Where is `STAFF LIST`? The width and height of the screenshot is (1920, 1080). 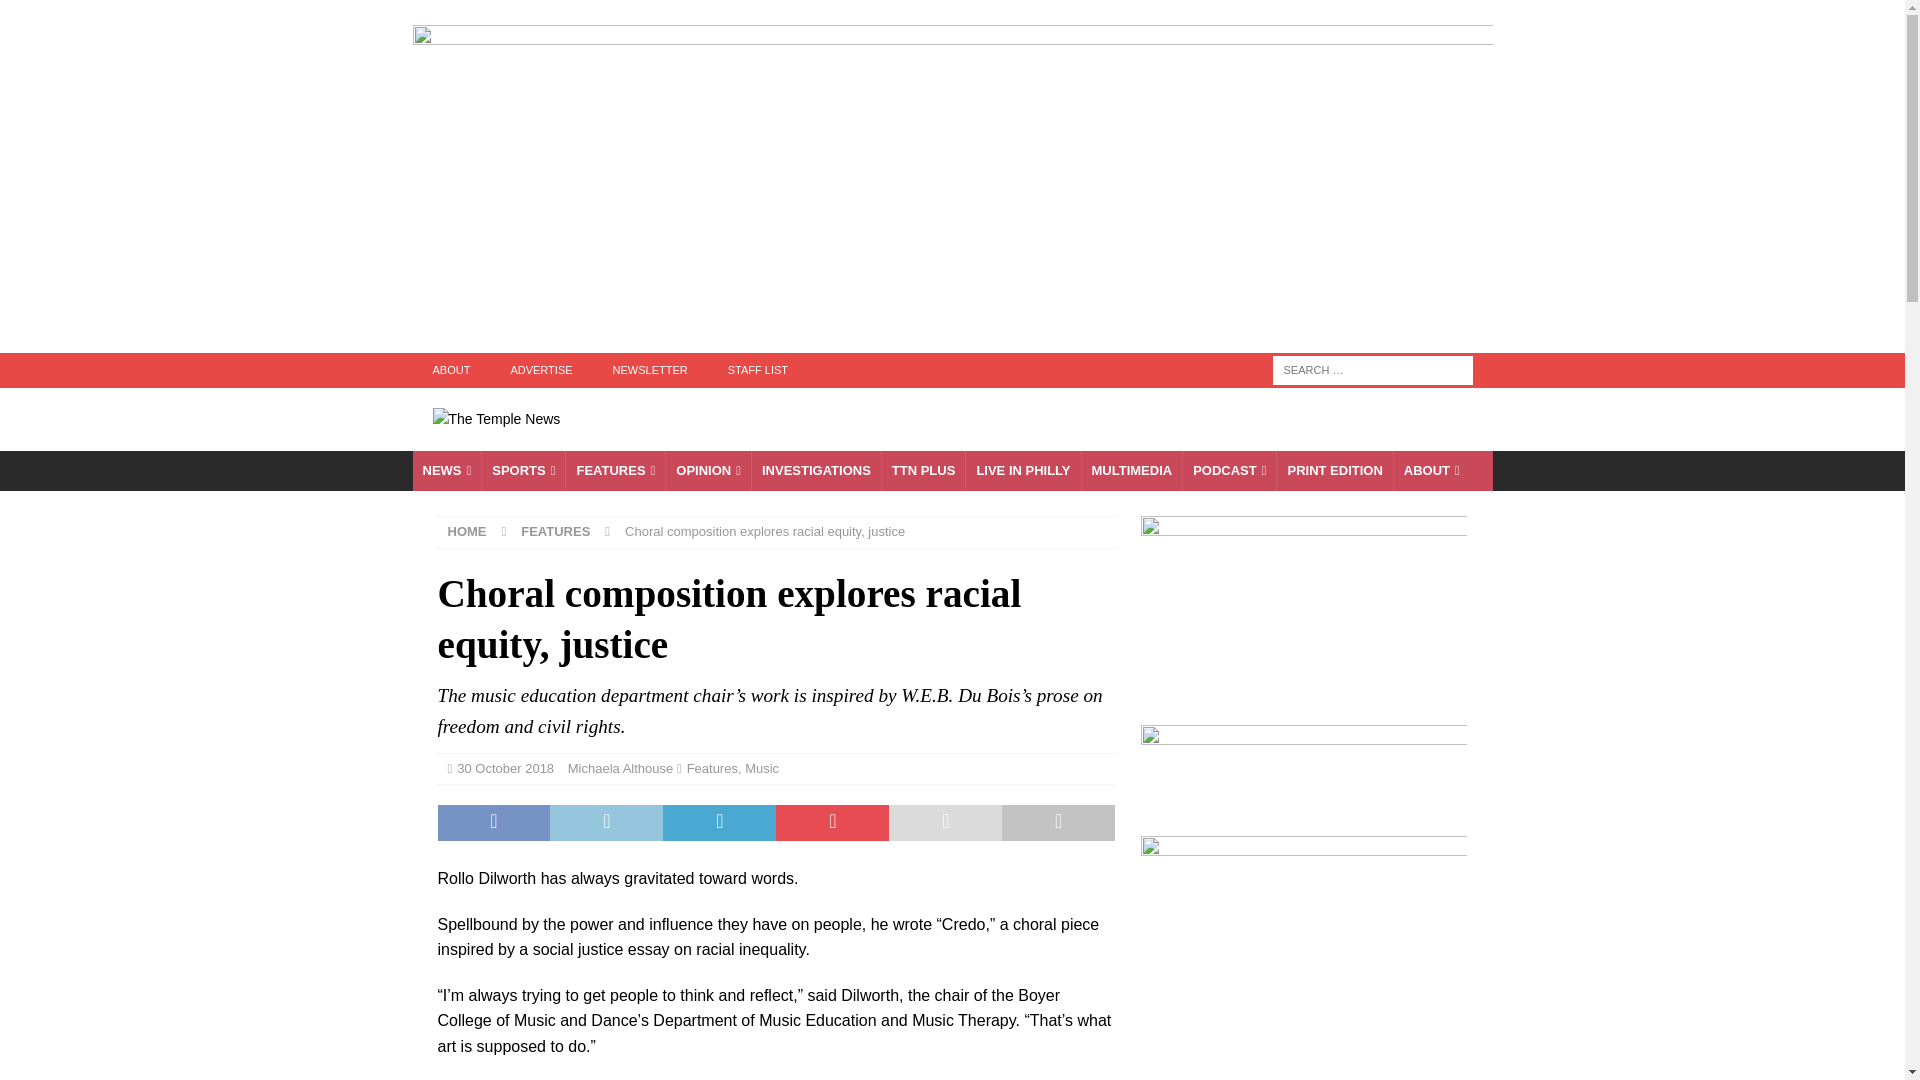
STAFF LIST is located at coordinates (758, 370).